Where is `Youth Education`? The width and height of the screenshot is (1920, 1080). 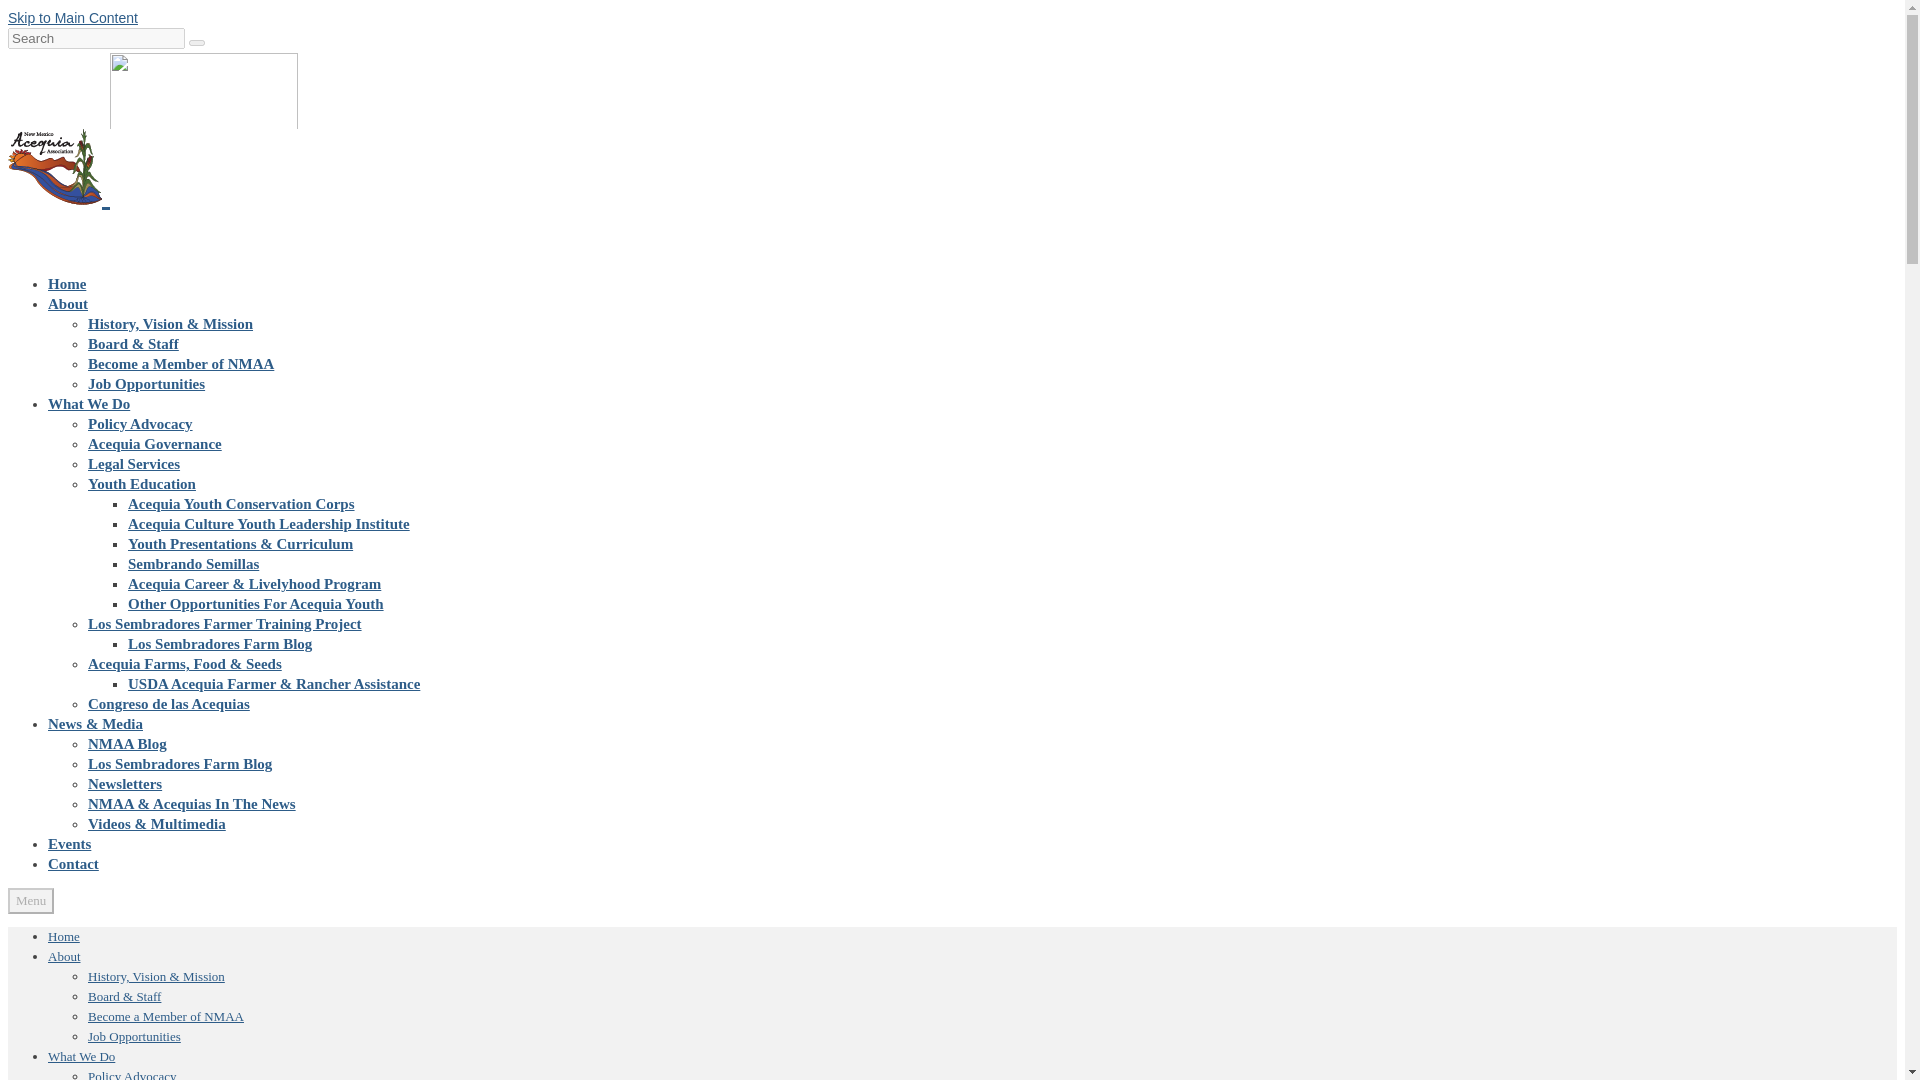
Youth Education is located at coordinates (142, 484).